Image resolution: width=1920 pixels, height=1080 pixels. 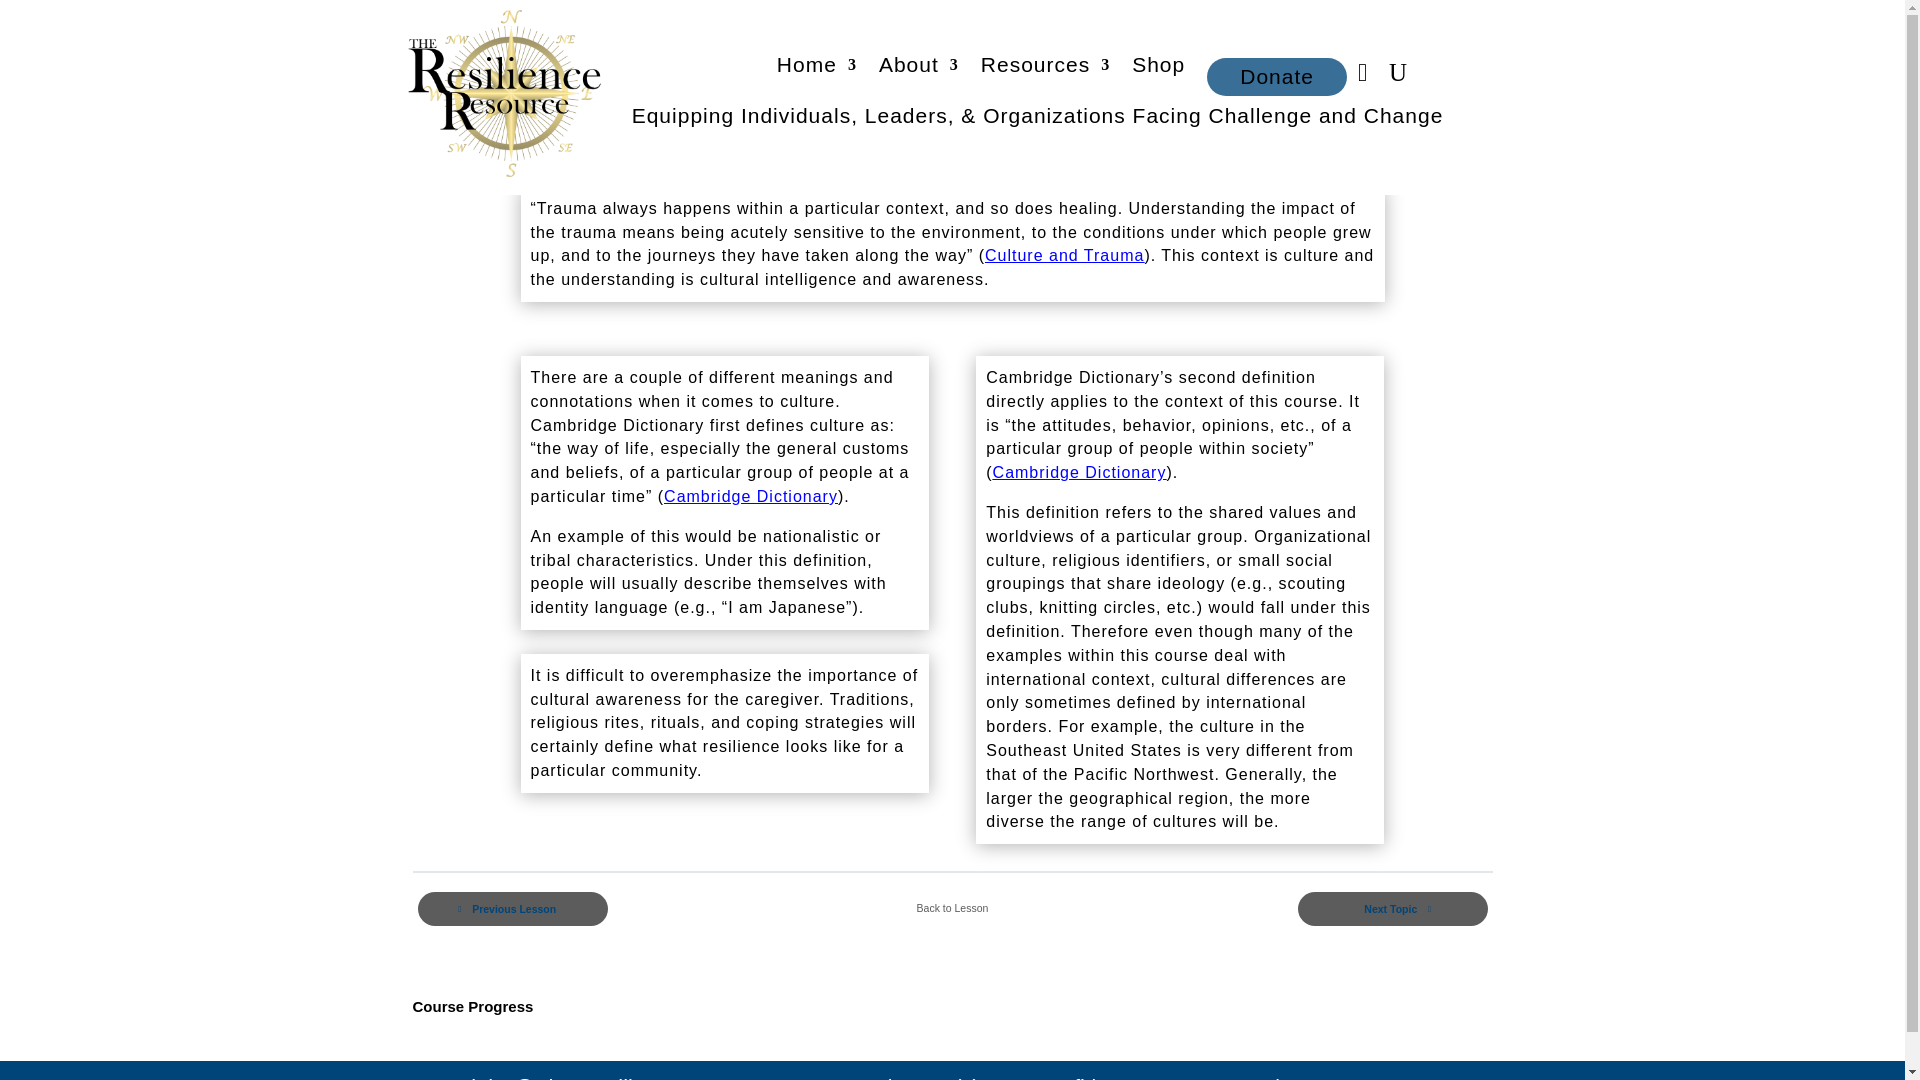 What do you see at coordinates (508, 93) in the screenshot?
I see `The-Resilience-Resource-Web-Logo` at bounding box center [508, 93].